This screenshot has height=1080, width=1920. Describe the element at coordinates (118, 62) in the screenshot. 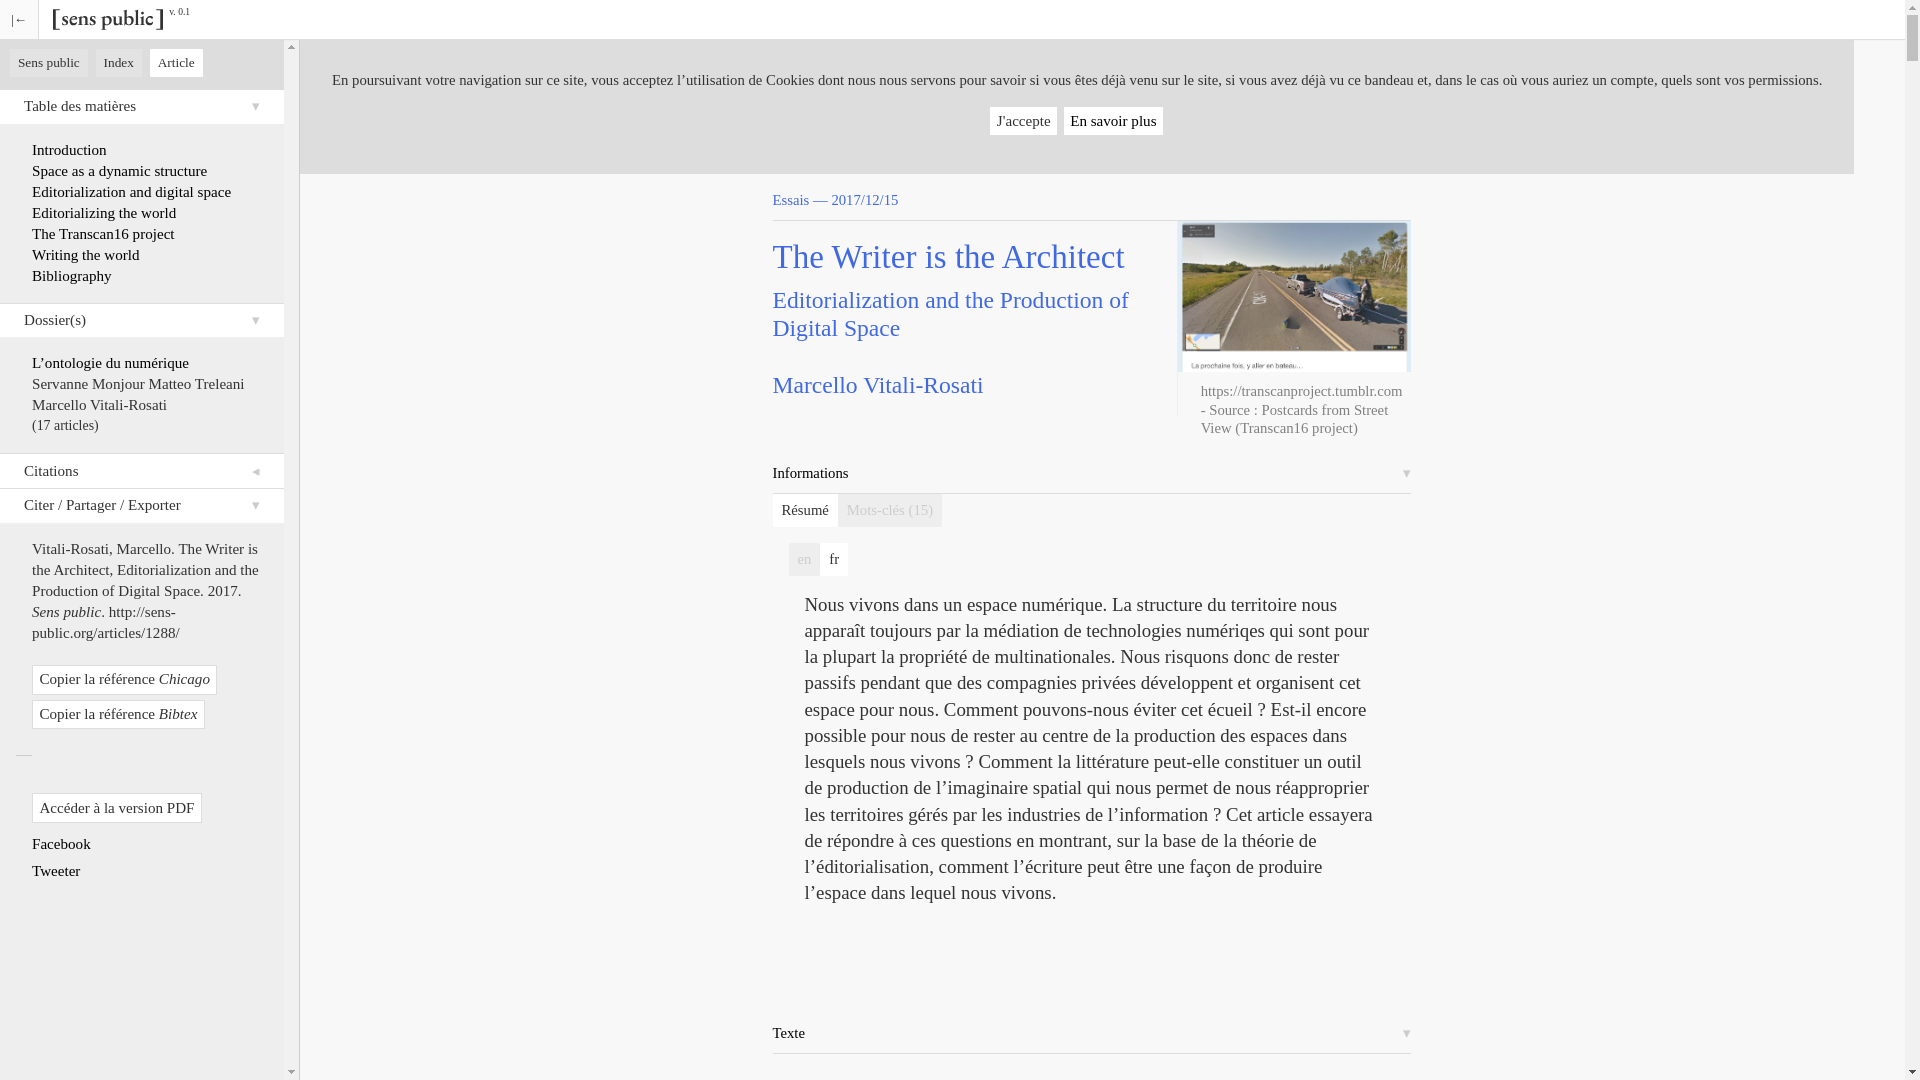

I see `index` at that location.